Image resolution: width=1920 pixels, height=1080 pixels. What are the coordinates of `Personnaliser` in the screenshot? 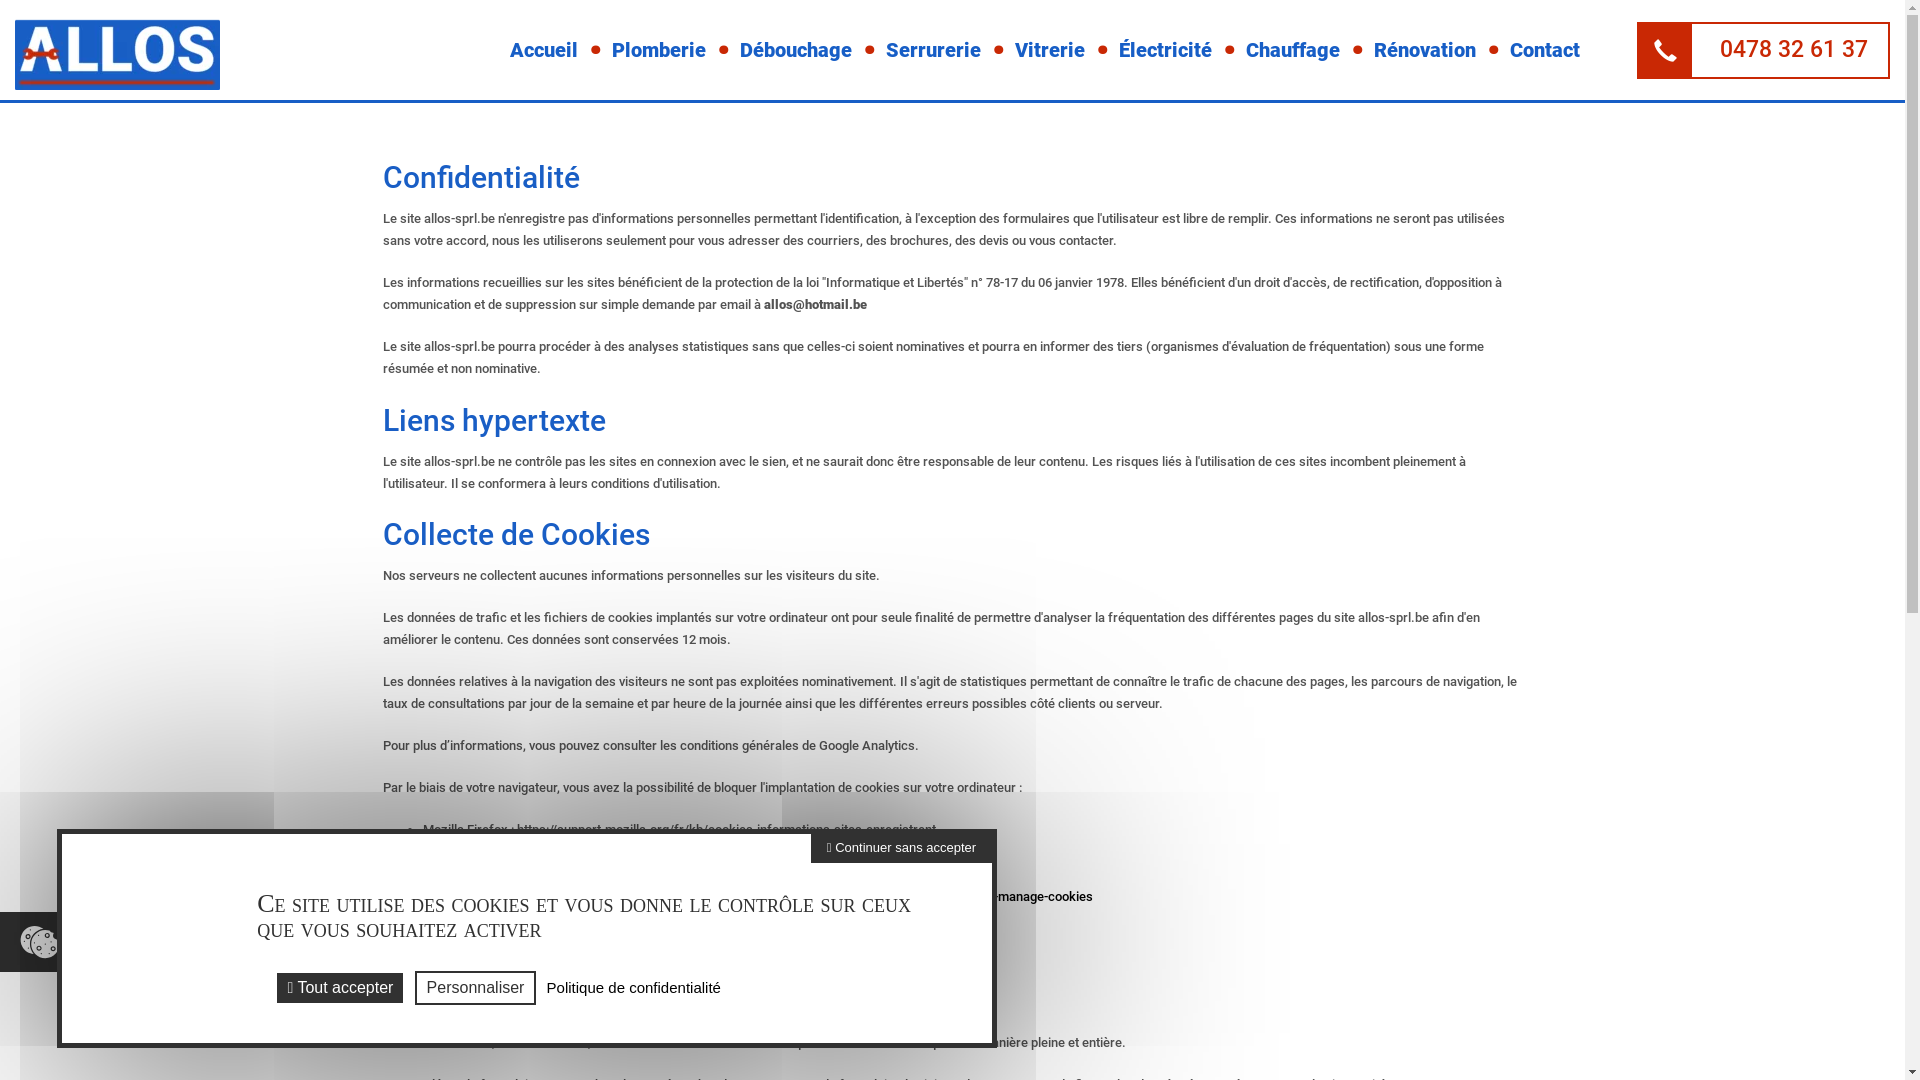 It's located at (476, 988).